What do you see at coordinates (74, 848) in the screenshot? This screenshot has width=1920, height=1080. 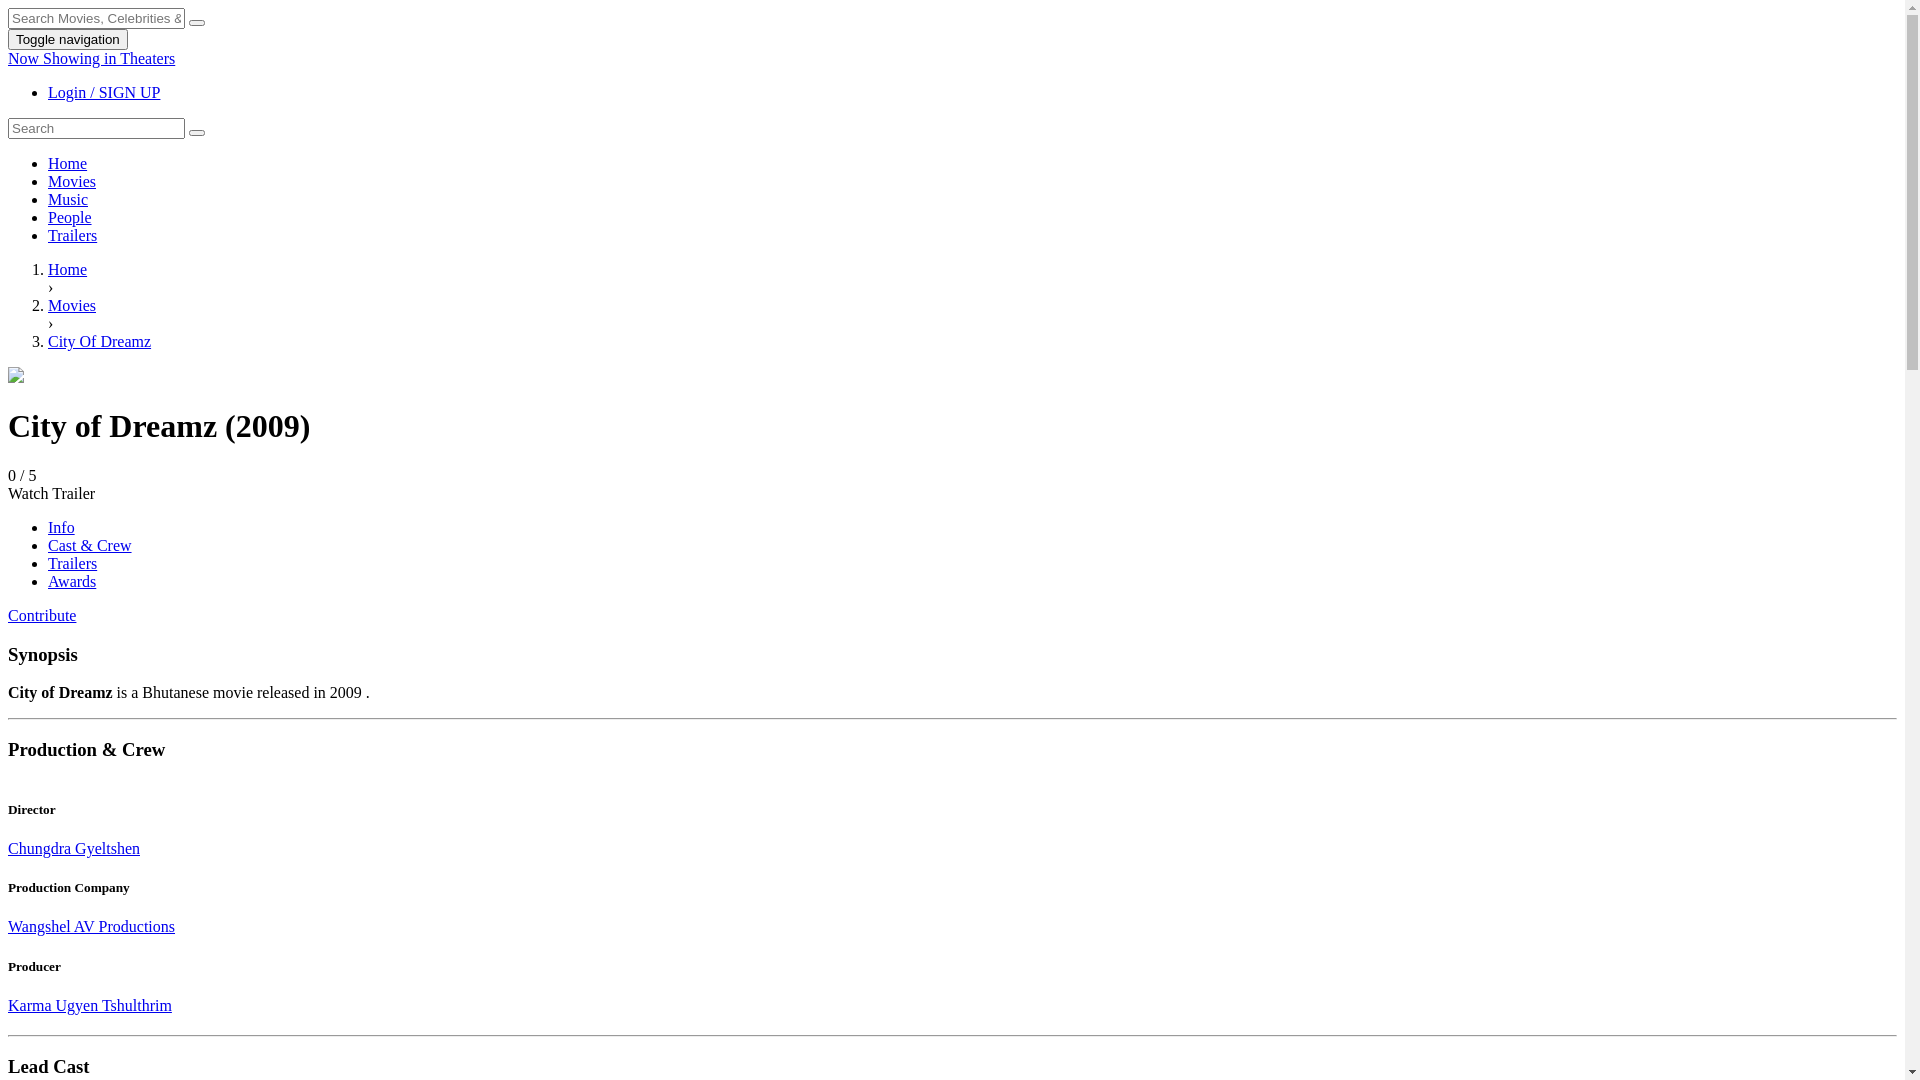 I see `Chungdra Gyeltshen` at bounding box center [74, 848].